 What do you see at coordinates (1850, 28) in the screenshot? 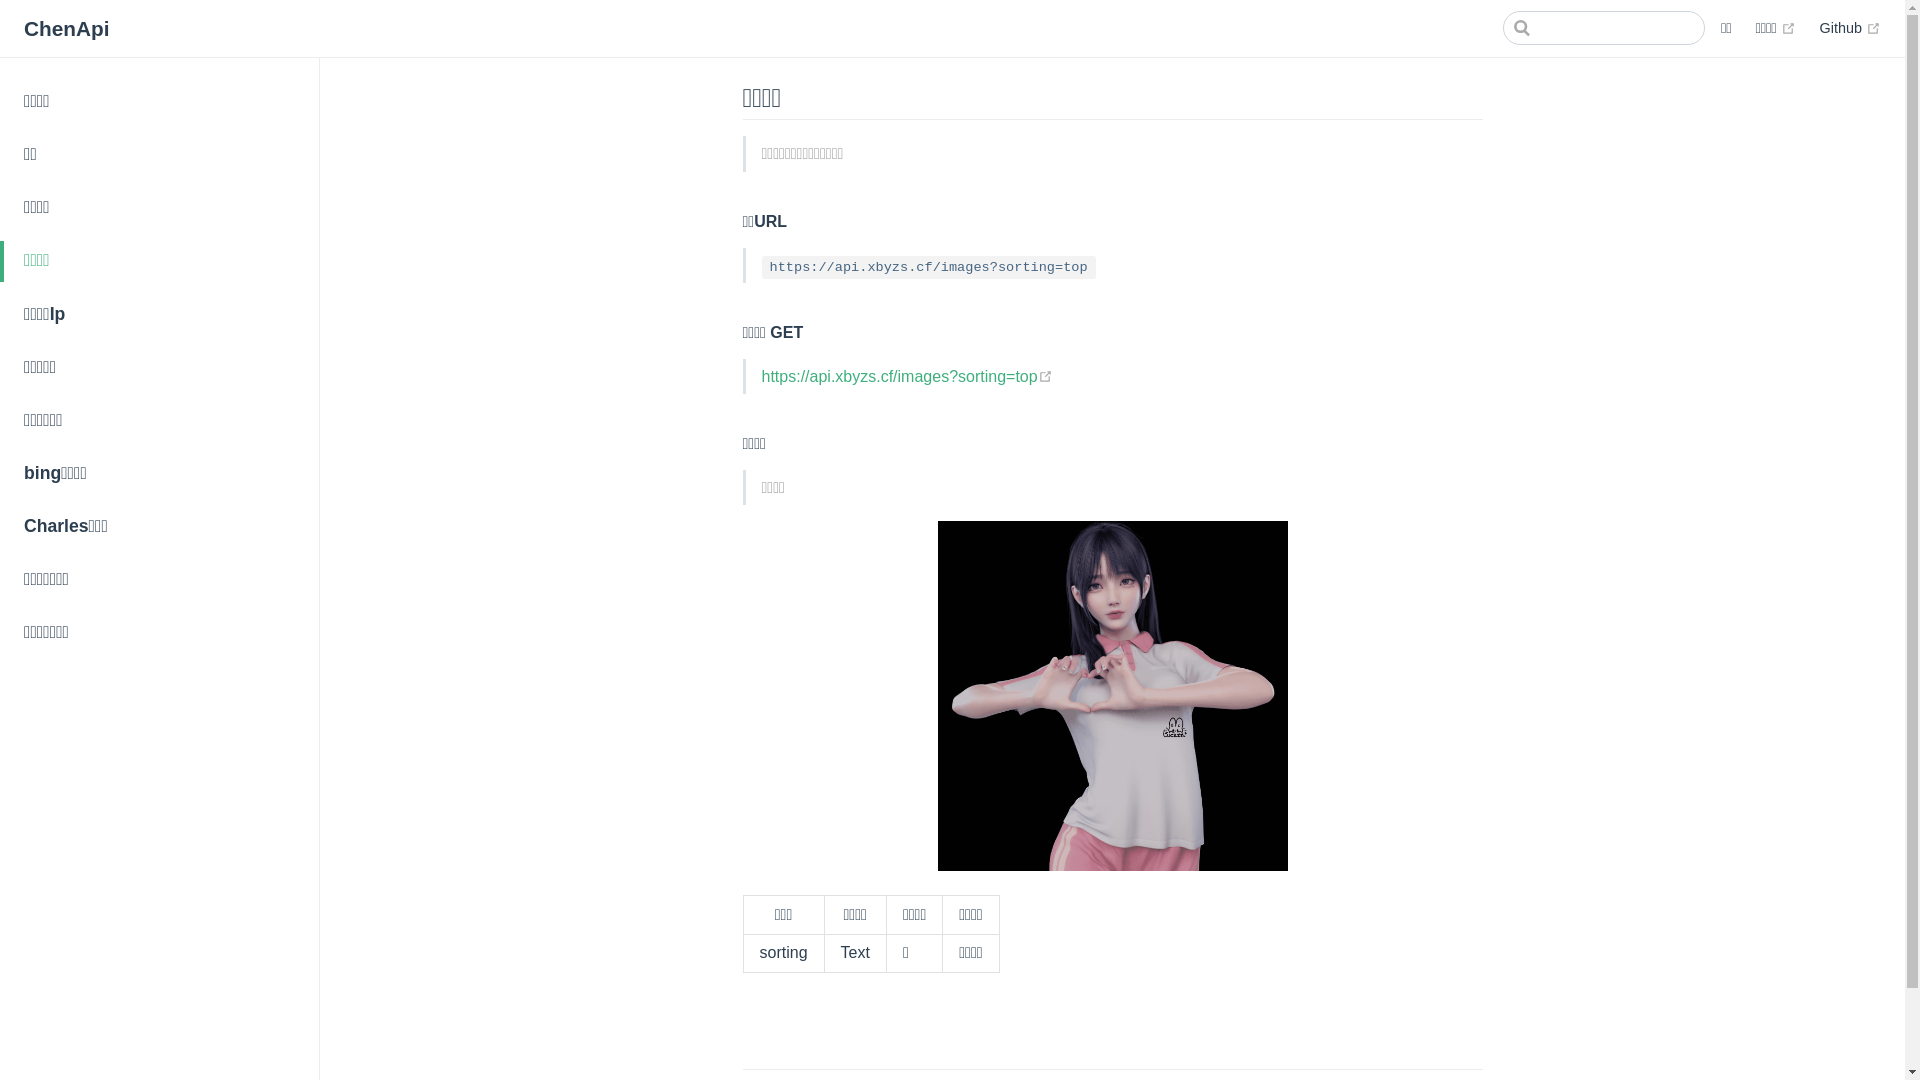
I see `Github
(opens new window)` at bounding box center [1850, 28].